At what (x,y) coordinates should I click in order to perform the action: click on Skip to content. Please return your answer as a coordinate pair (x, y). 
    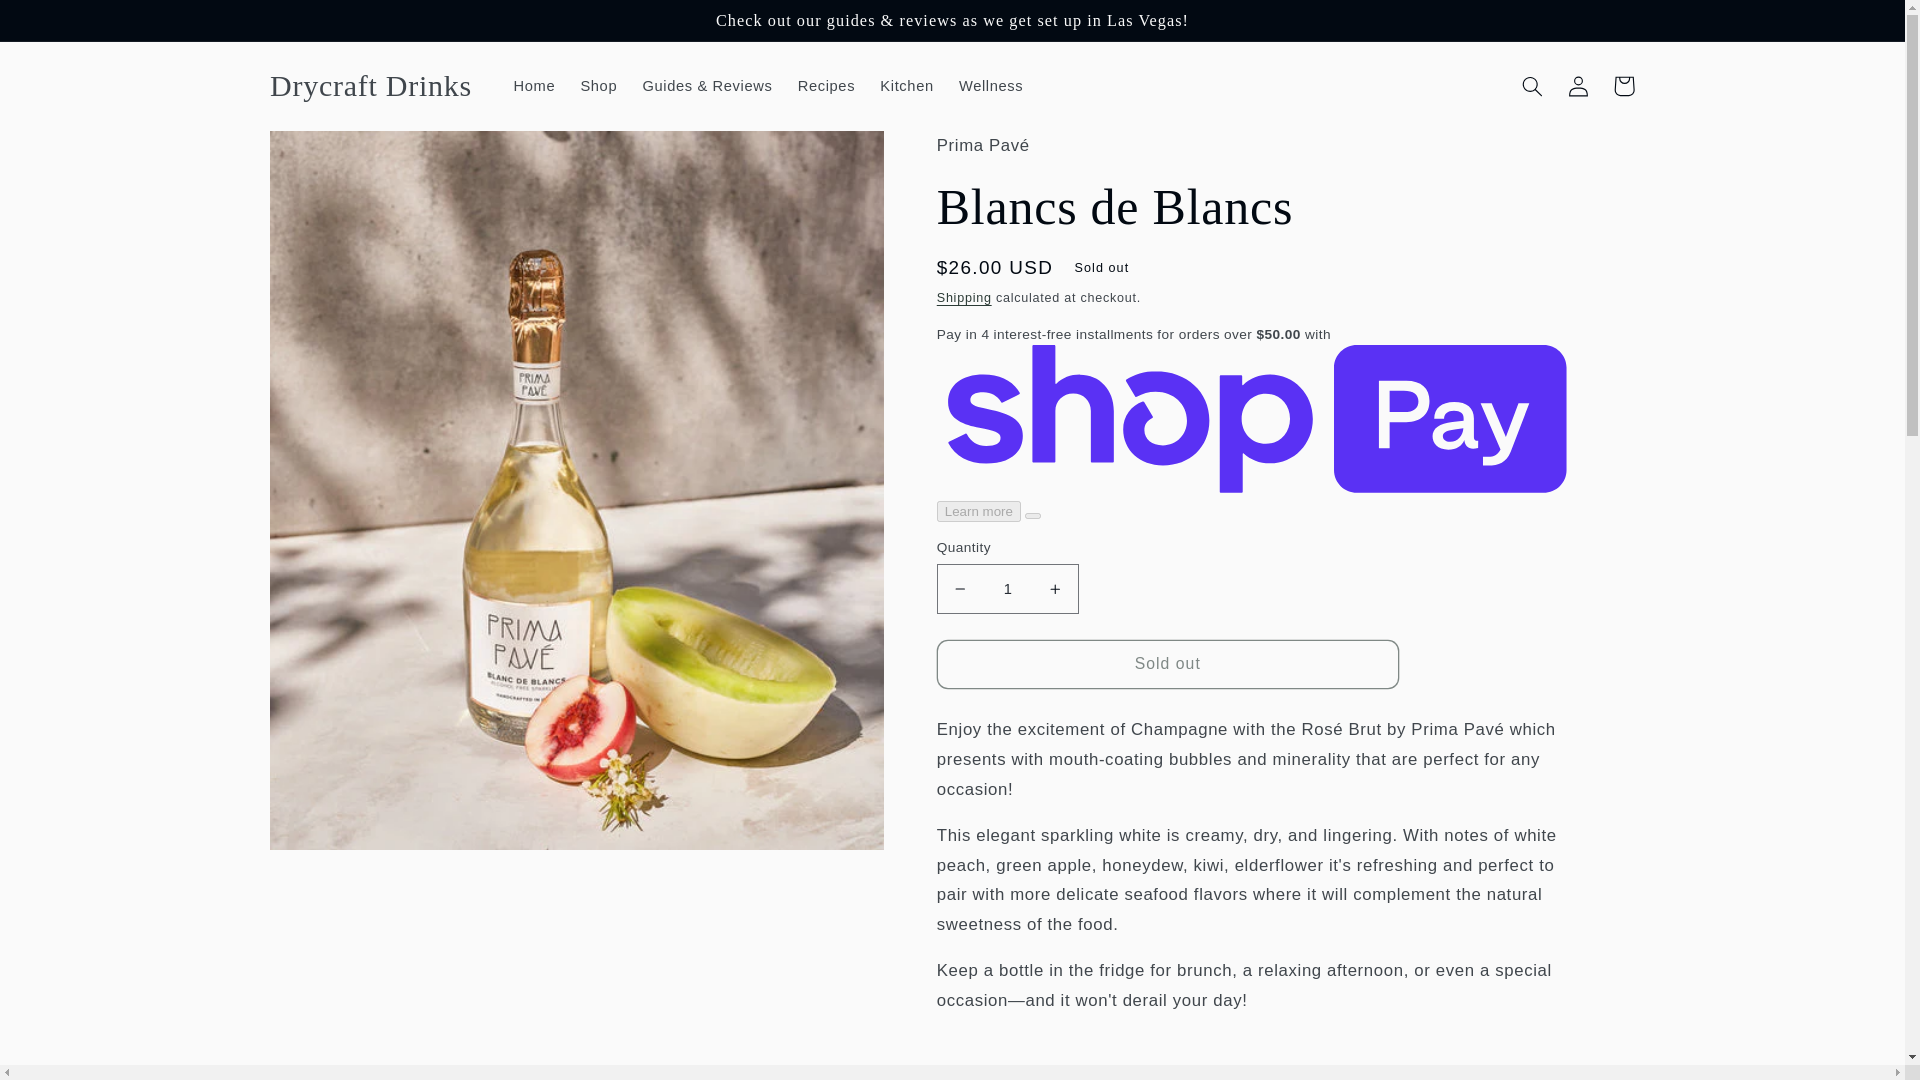
    Looking at the image, I should click on (63, 24).